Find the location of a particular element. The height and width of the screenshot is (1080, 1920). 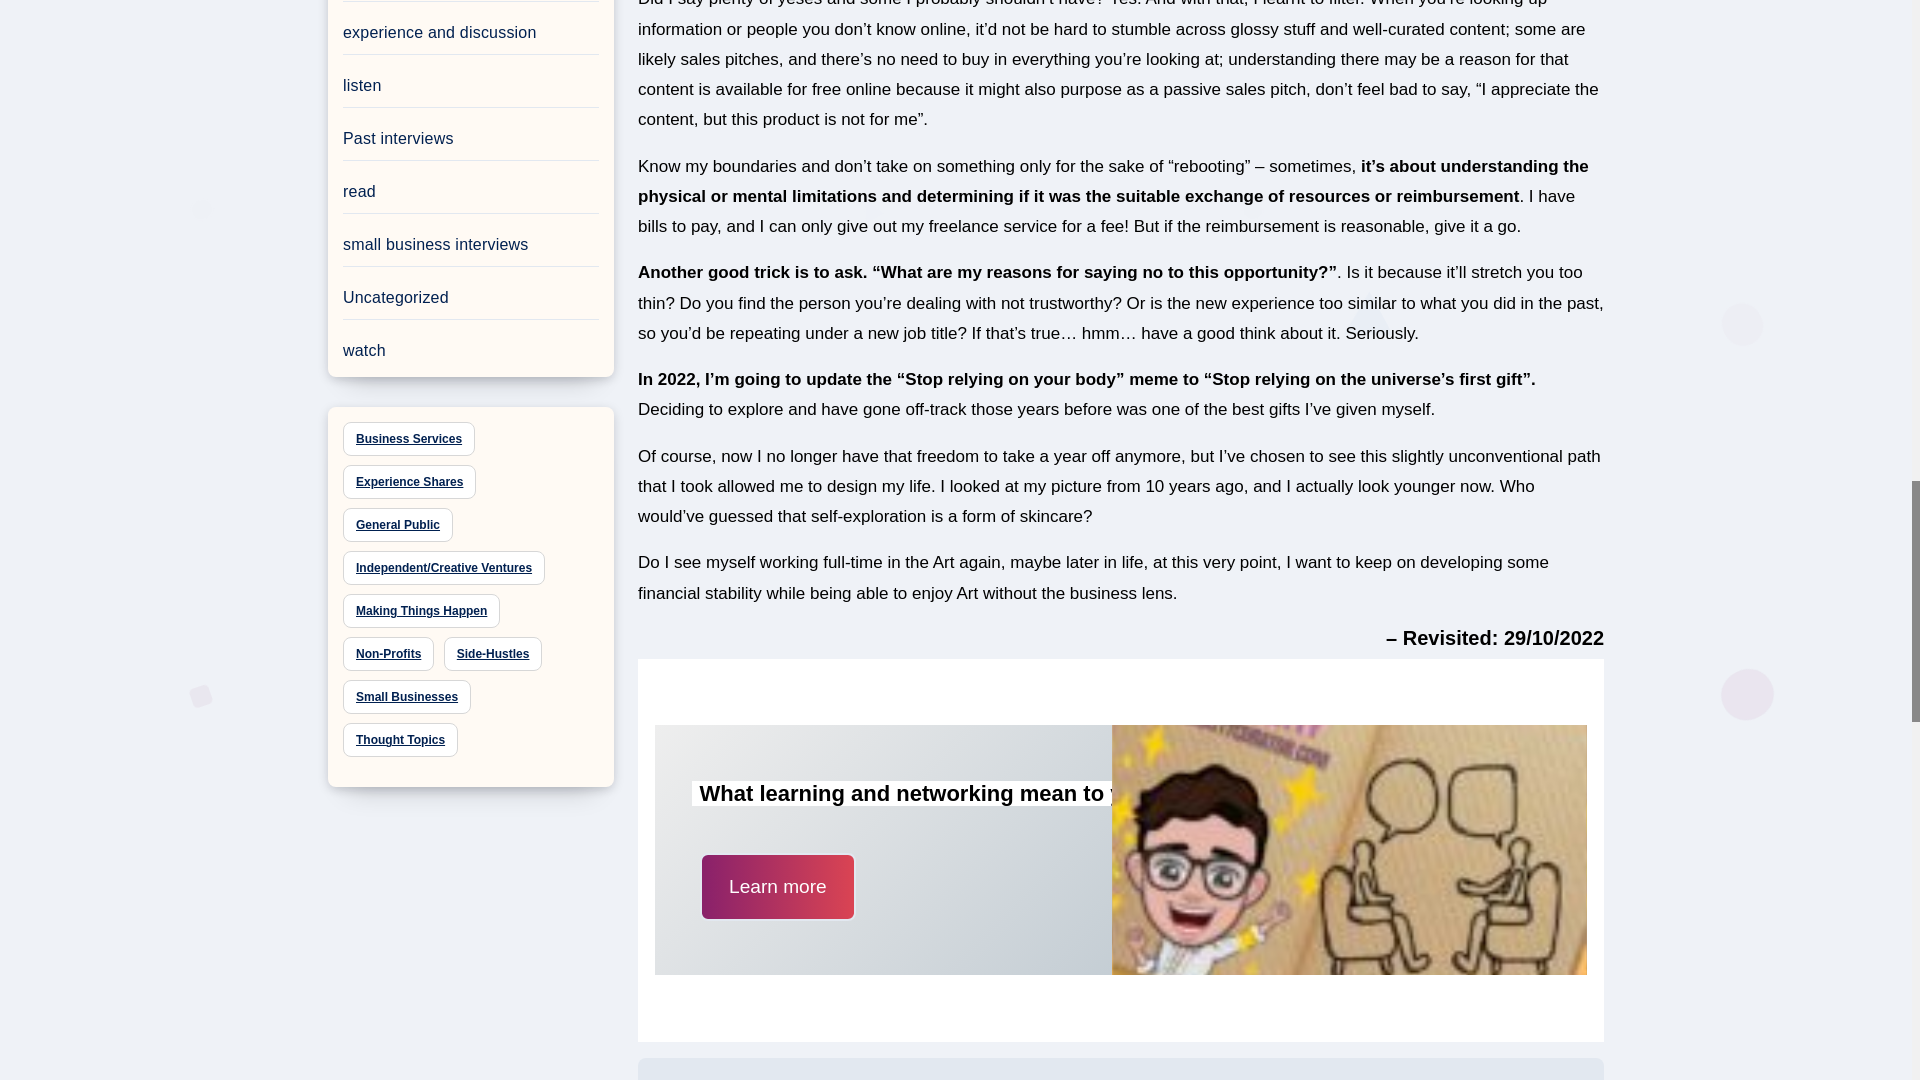

read is located at coordinates (360, 190).